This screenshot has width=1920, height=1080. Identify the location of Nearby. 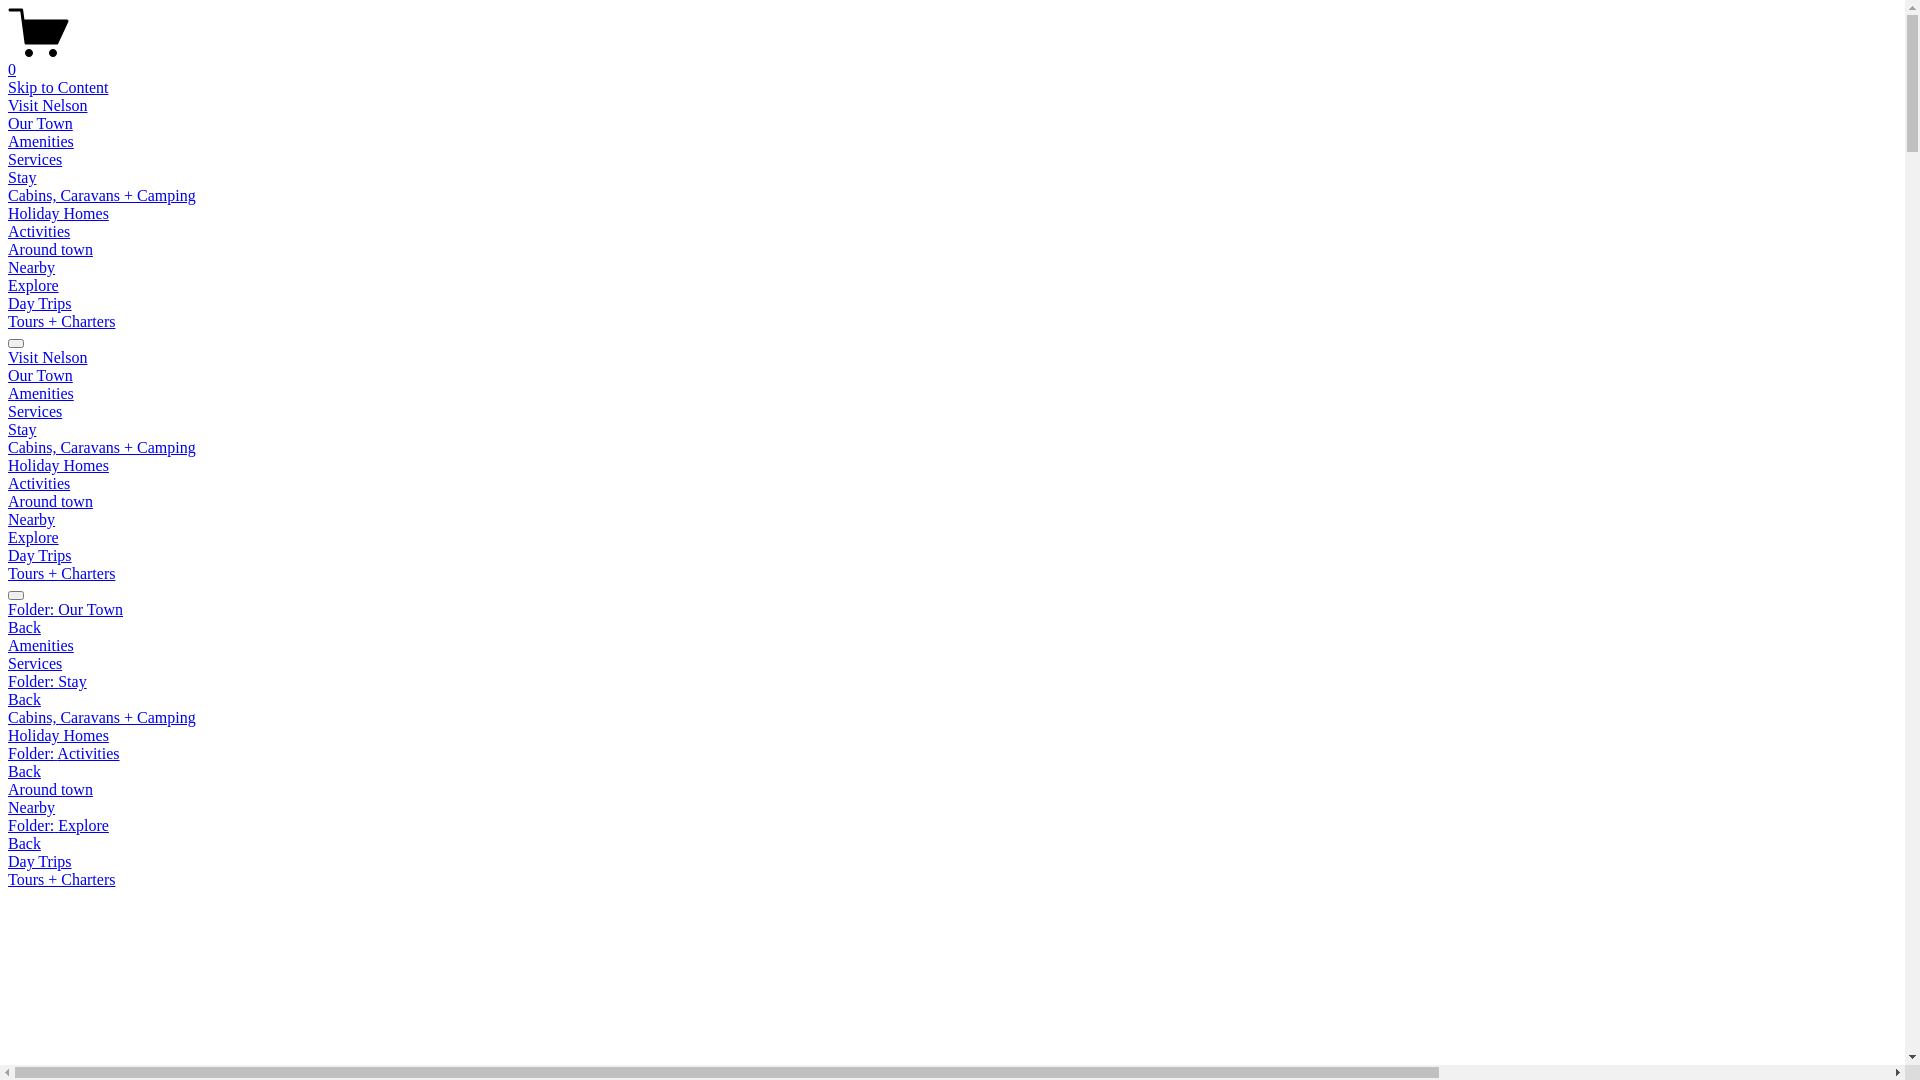
(32, 268).